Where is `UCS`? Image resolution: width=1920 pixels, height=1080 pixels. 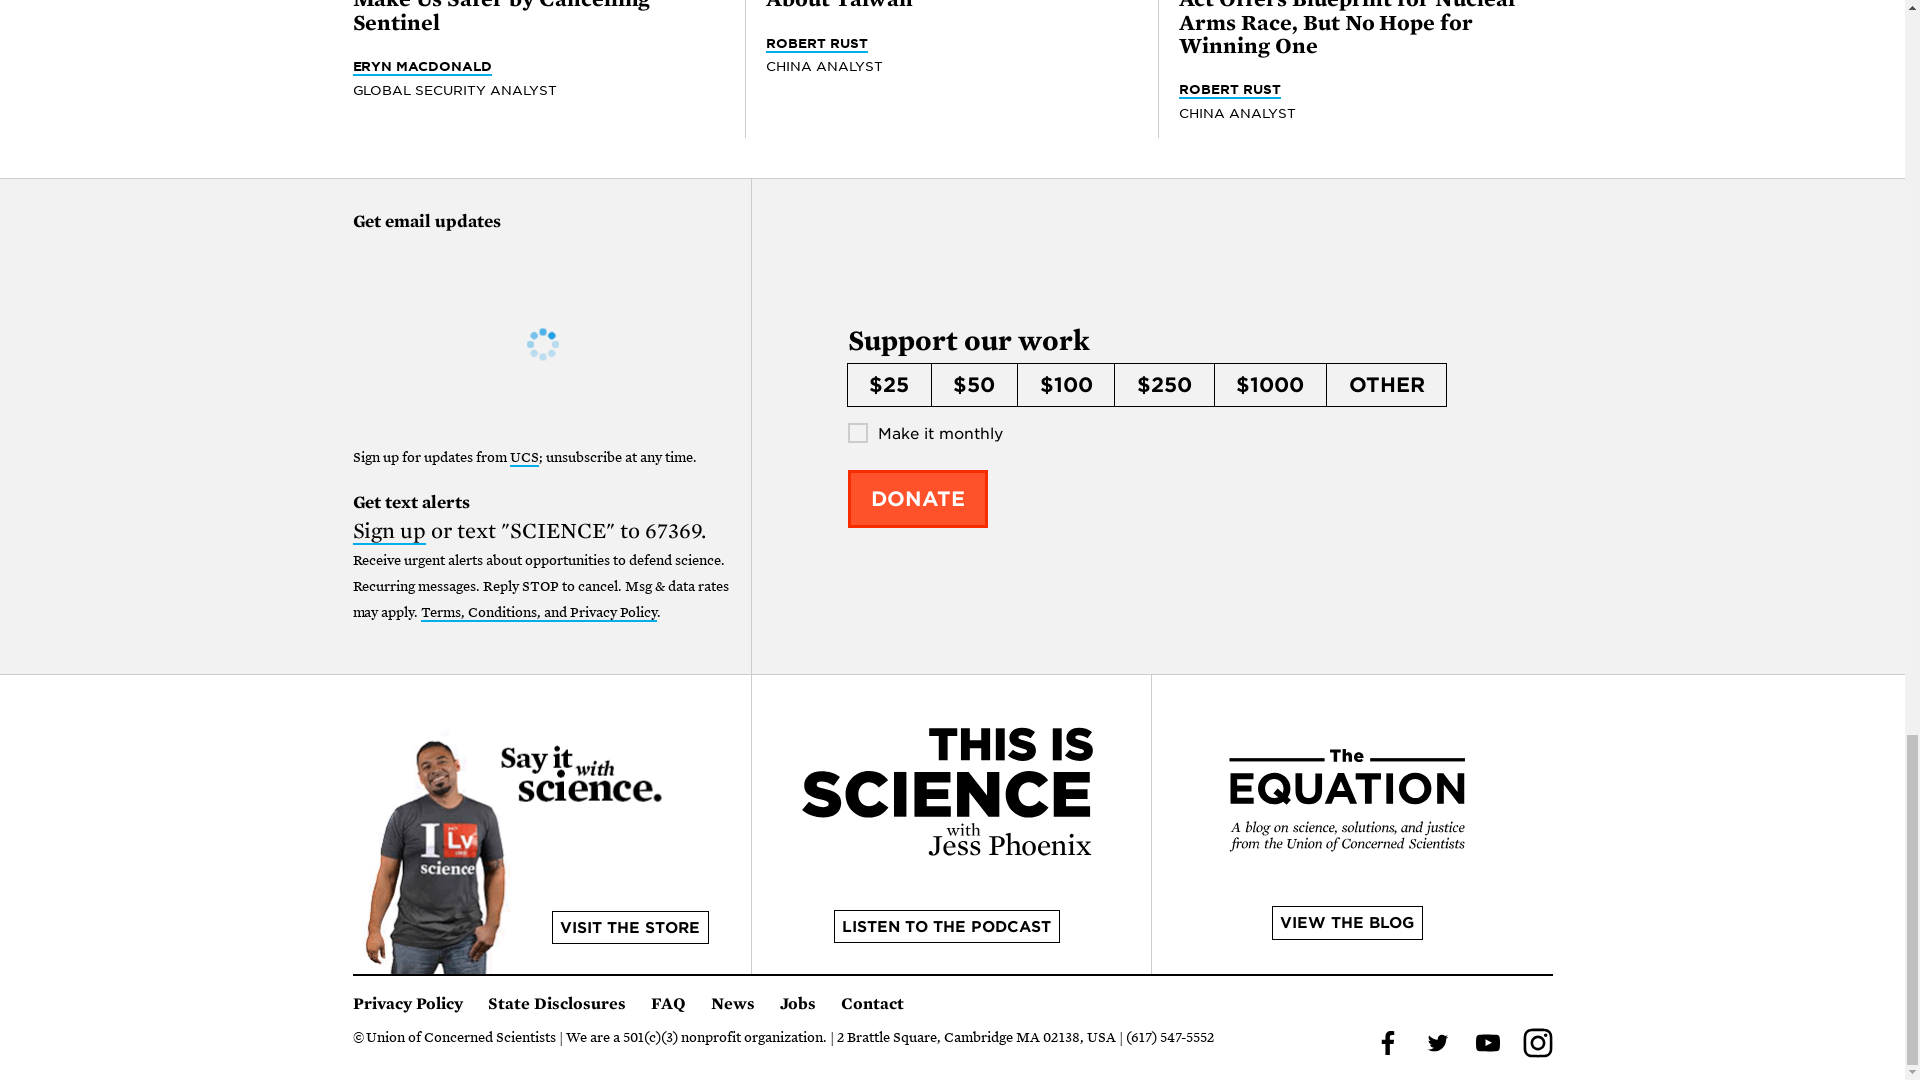
UCS is located at coordinates (524, 458).